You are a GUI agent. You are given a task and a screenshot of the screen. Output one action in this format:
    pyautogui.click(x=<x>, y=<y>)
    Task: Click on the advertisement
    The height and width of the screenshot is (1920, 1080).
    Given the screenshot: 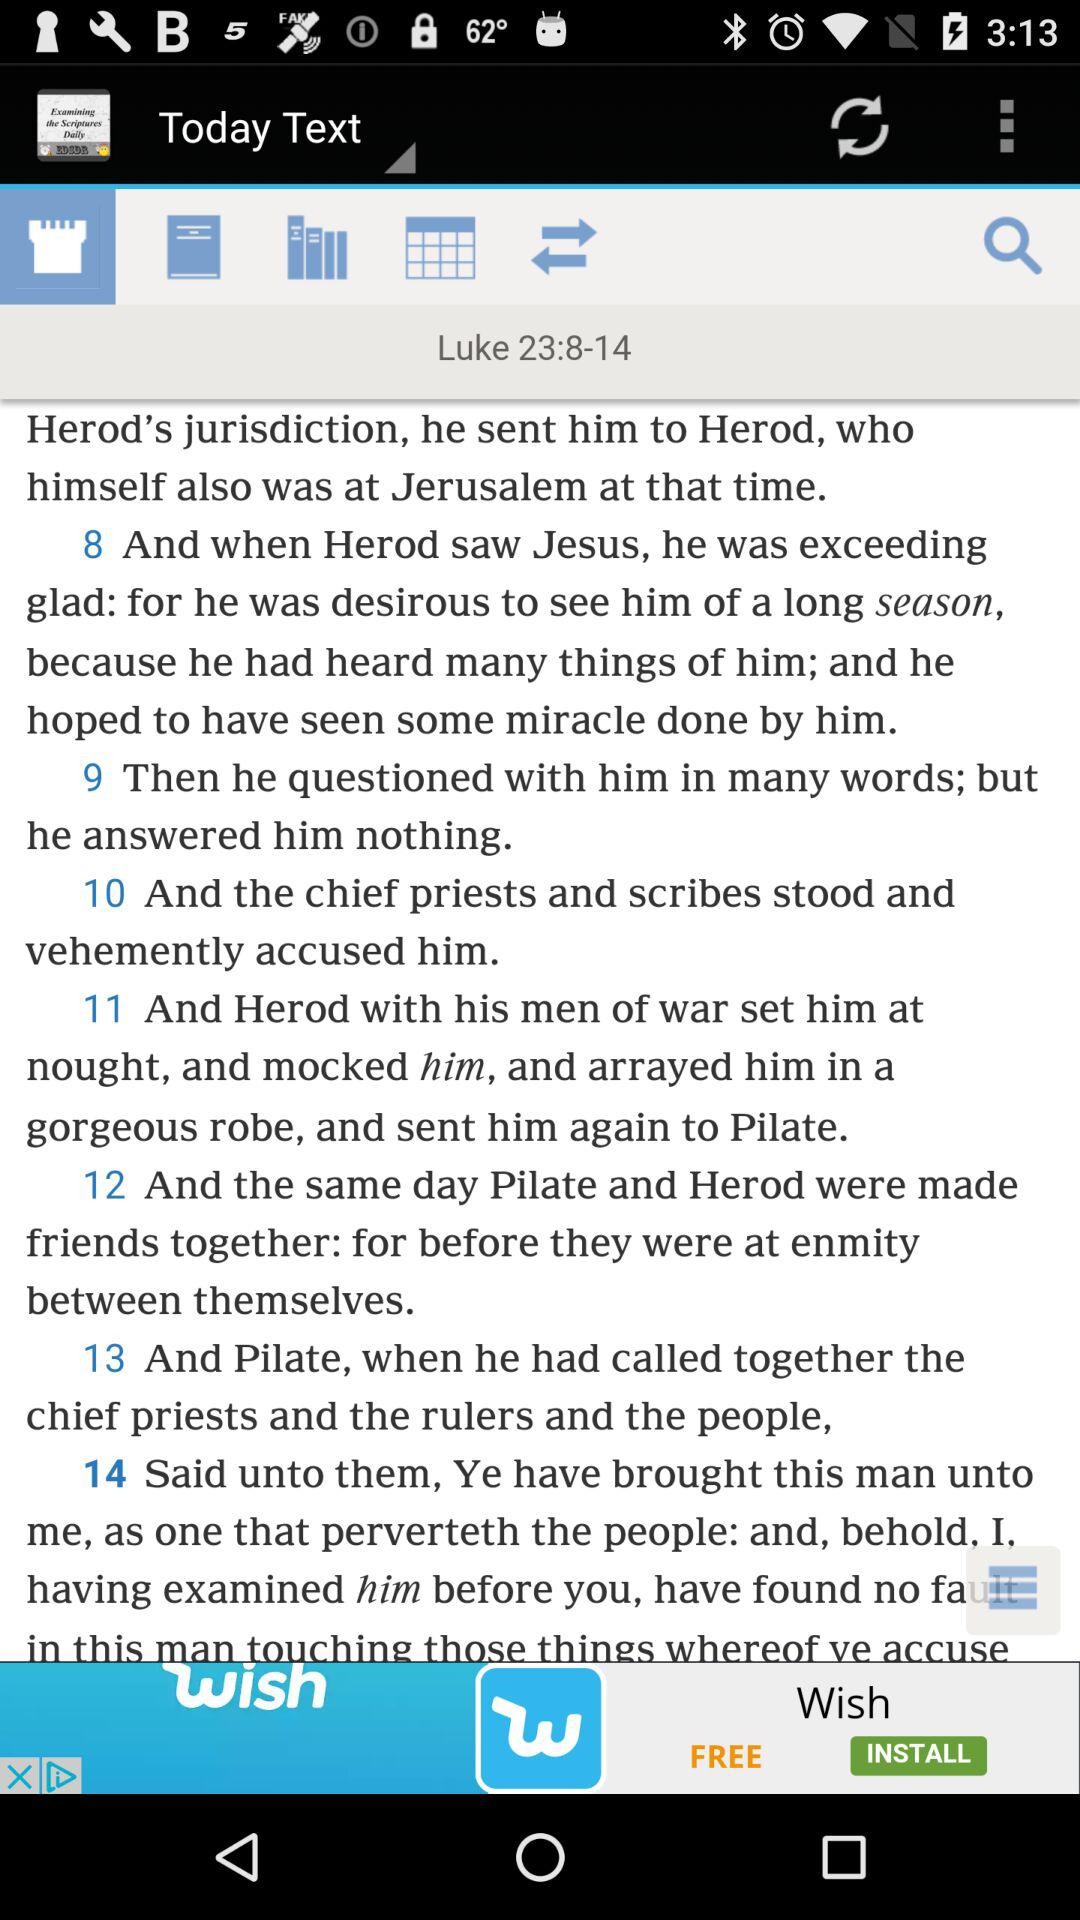 What is the action you would take?
    pyautogui.click(x=540, y=1728)
    